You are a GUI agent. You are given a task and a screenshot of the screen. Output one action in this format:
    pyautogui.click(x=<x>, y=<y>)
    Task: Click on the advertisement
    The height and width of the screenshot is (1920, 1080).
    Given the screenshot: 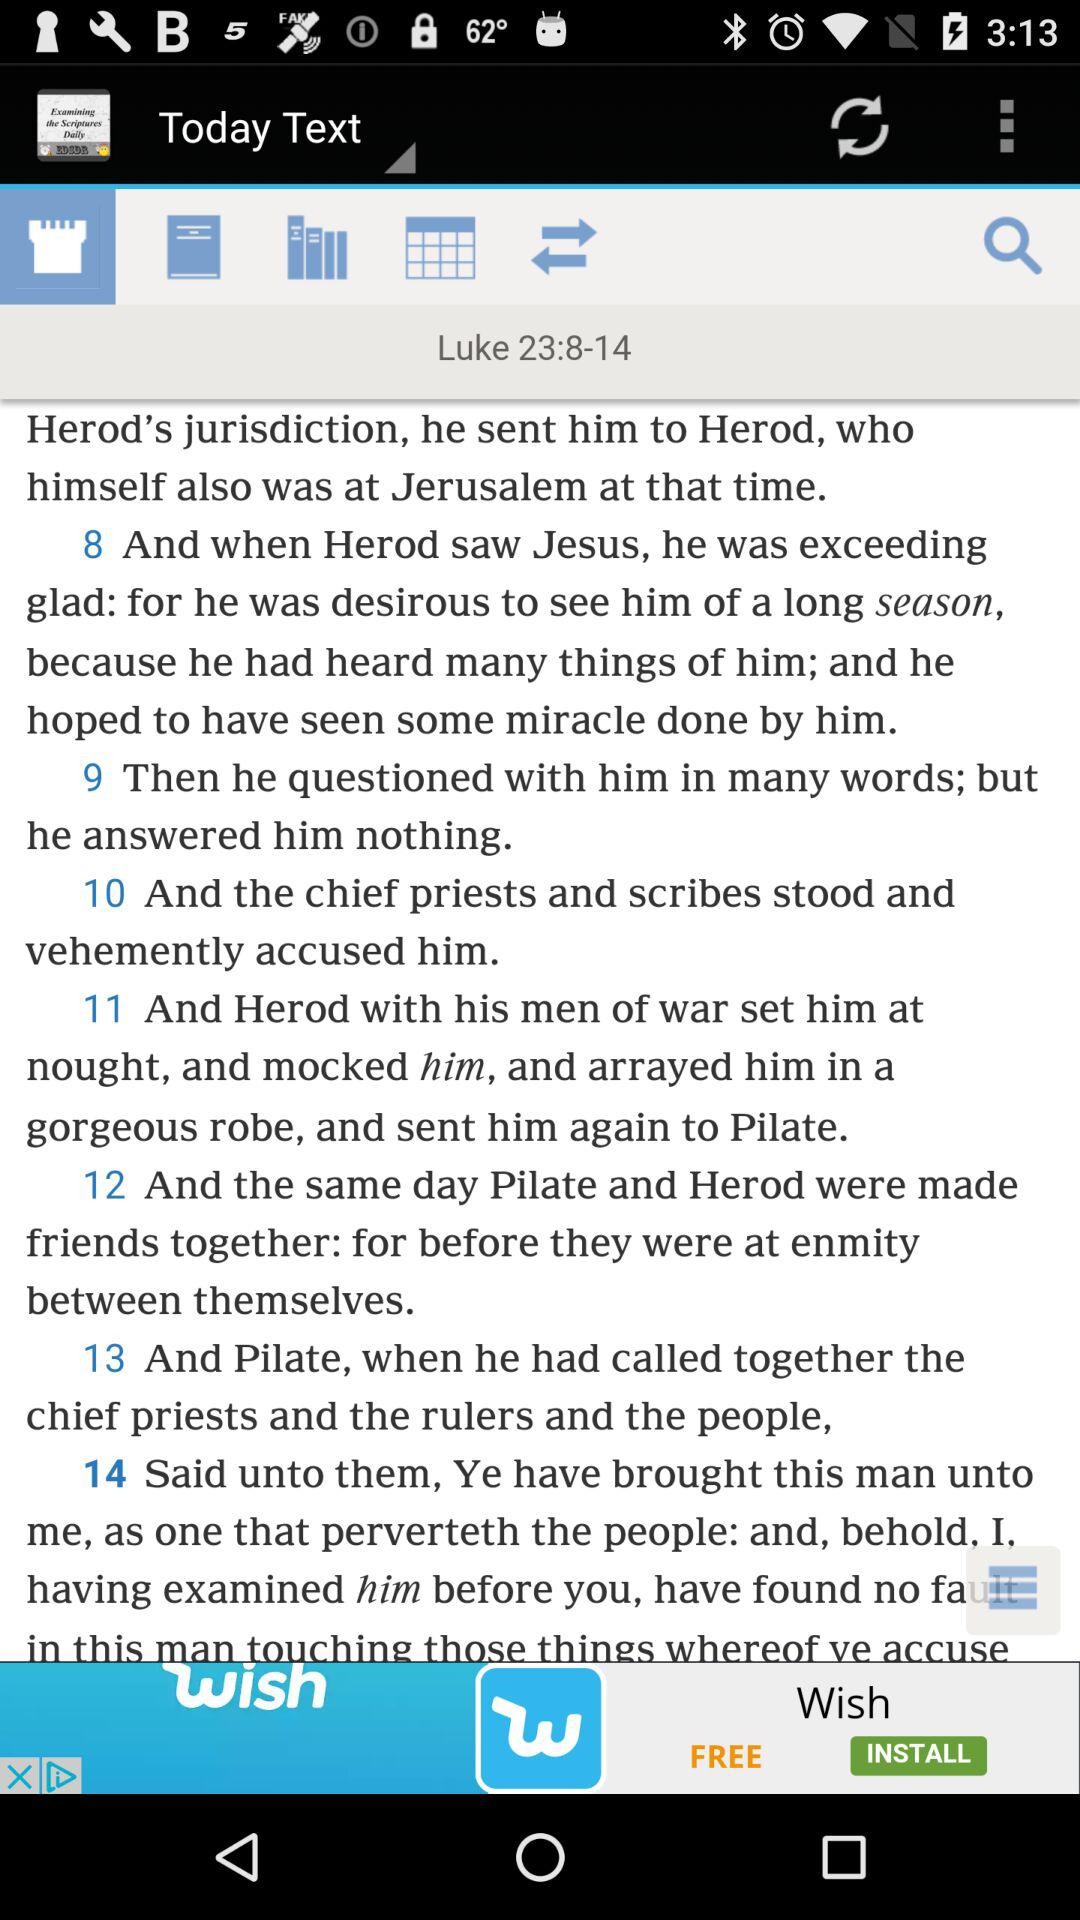 What is the action you would take?
    pyautogui.click(x=540, y=1728)
    